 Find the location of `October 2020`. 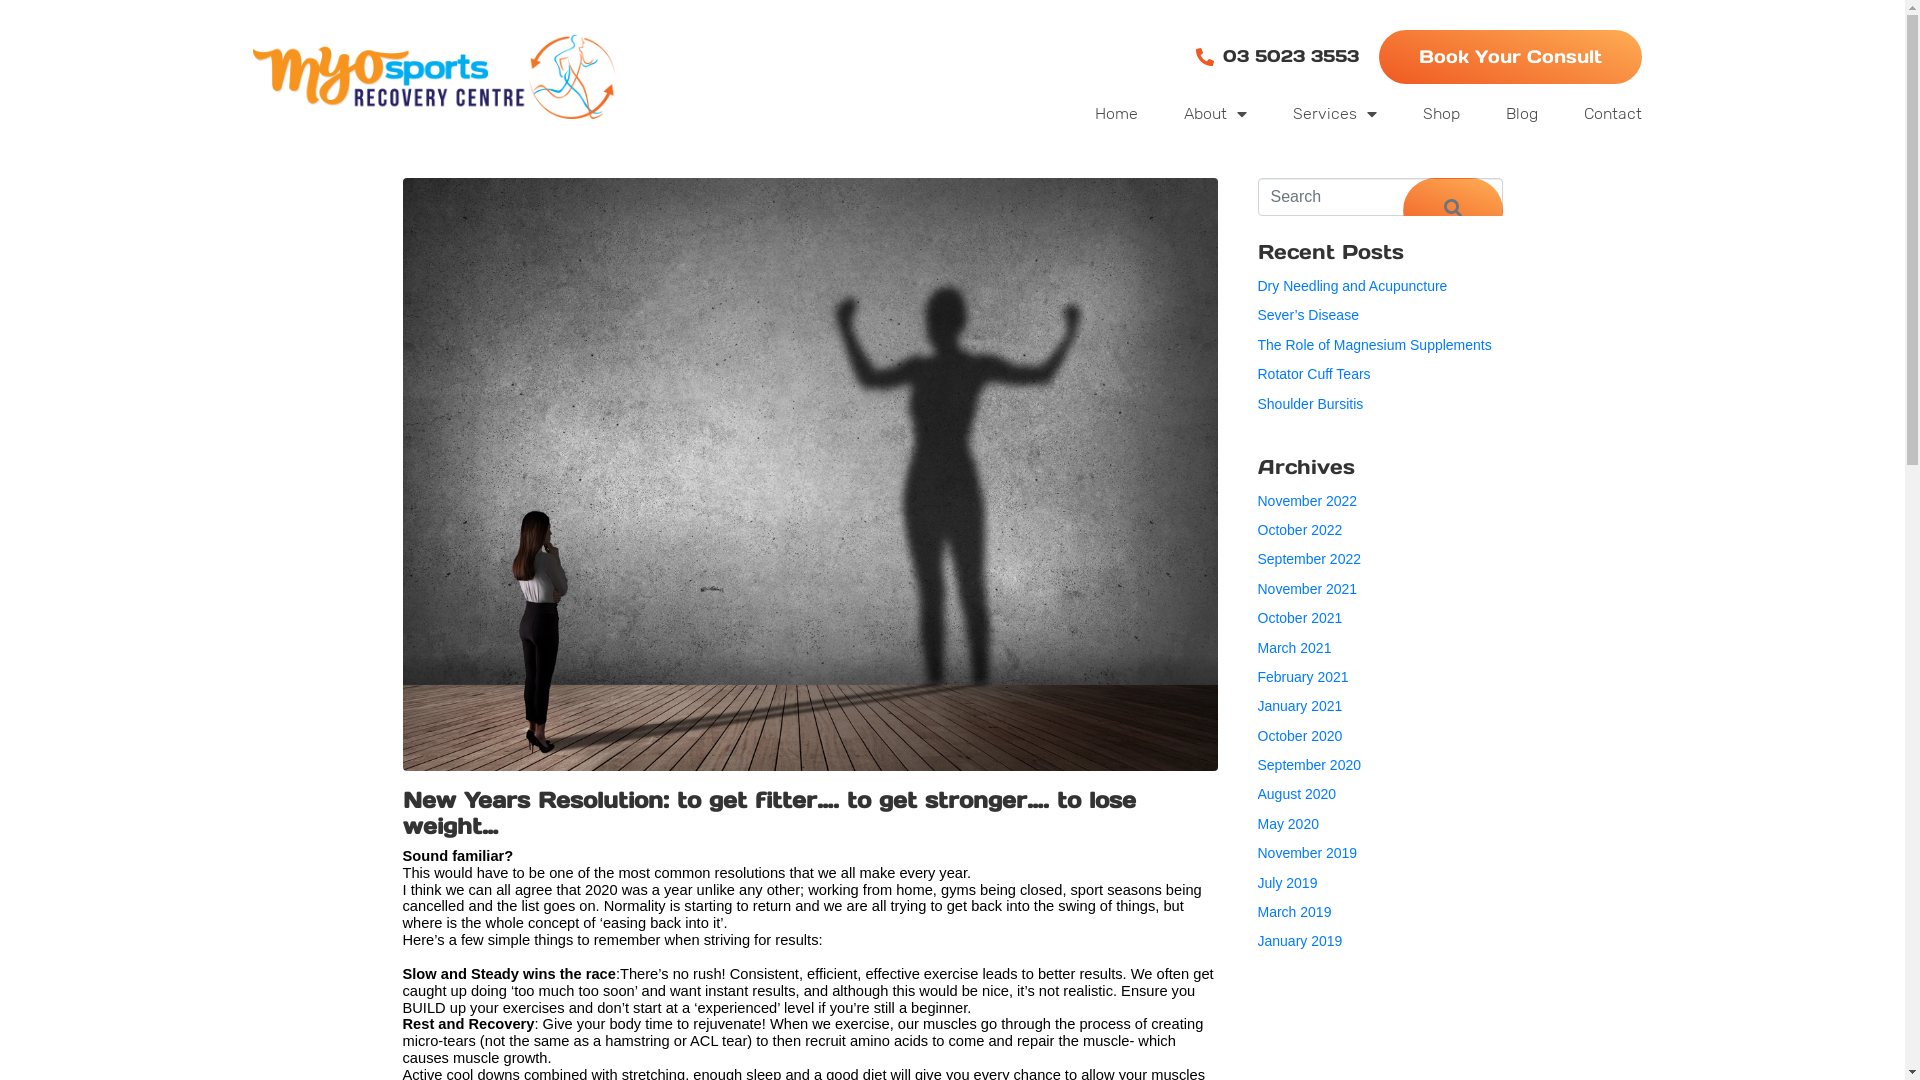

October 2020 is located at coordinates (1300, 736).